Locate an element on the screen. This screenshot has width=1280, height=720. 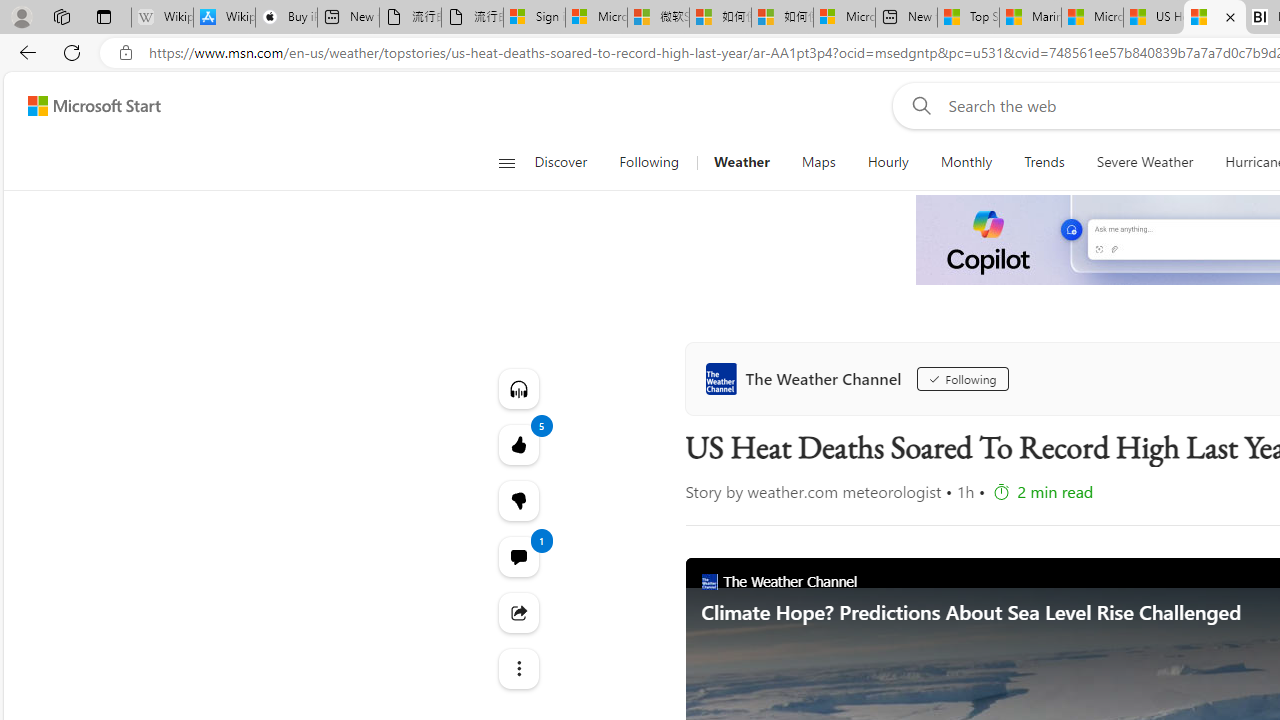
Maps is located at coordinates (818, 162).